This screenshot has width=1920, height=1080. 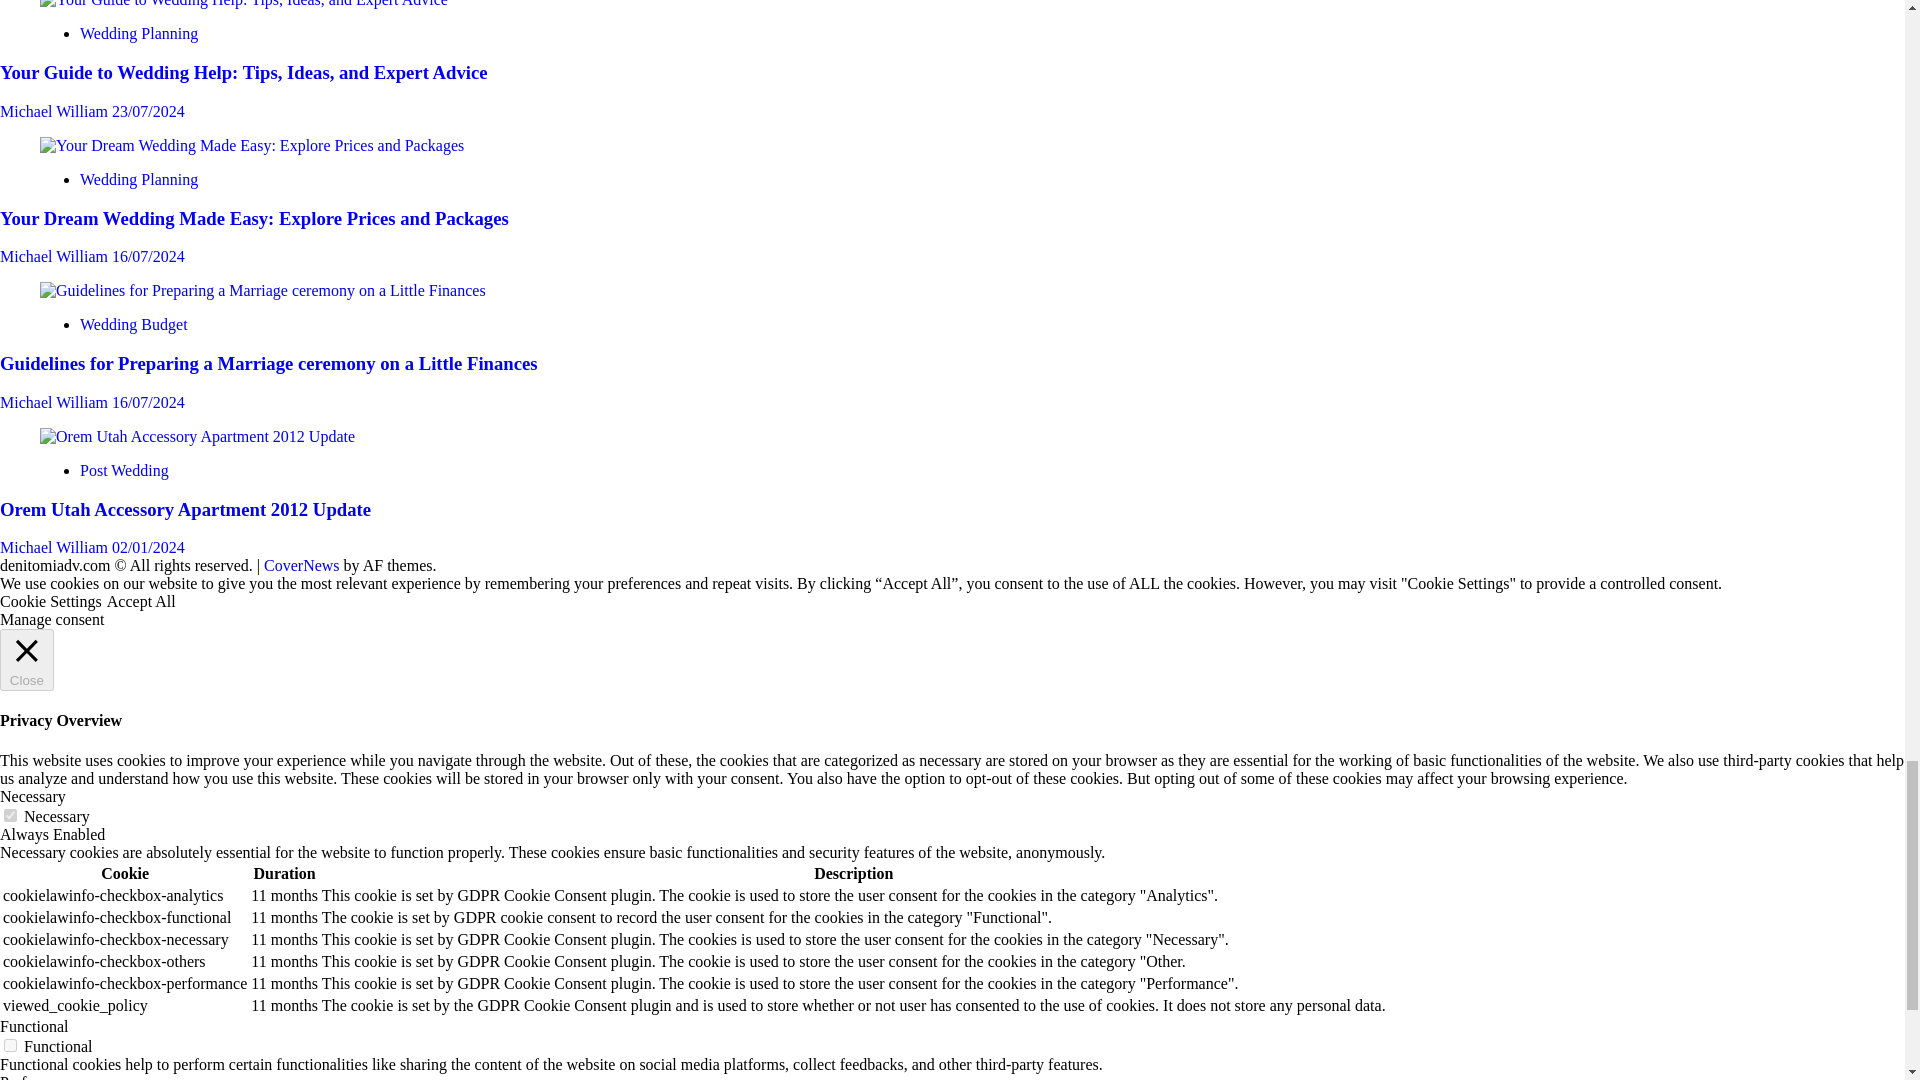 I want to click on Your Dream Wedding Made Easy: Explore Prices and Packages, so click(x=252, y=146).